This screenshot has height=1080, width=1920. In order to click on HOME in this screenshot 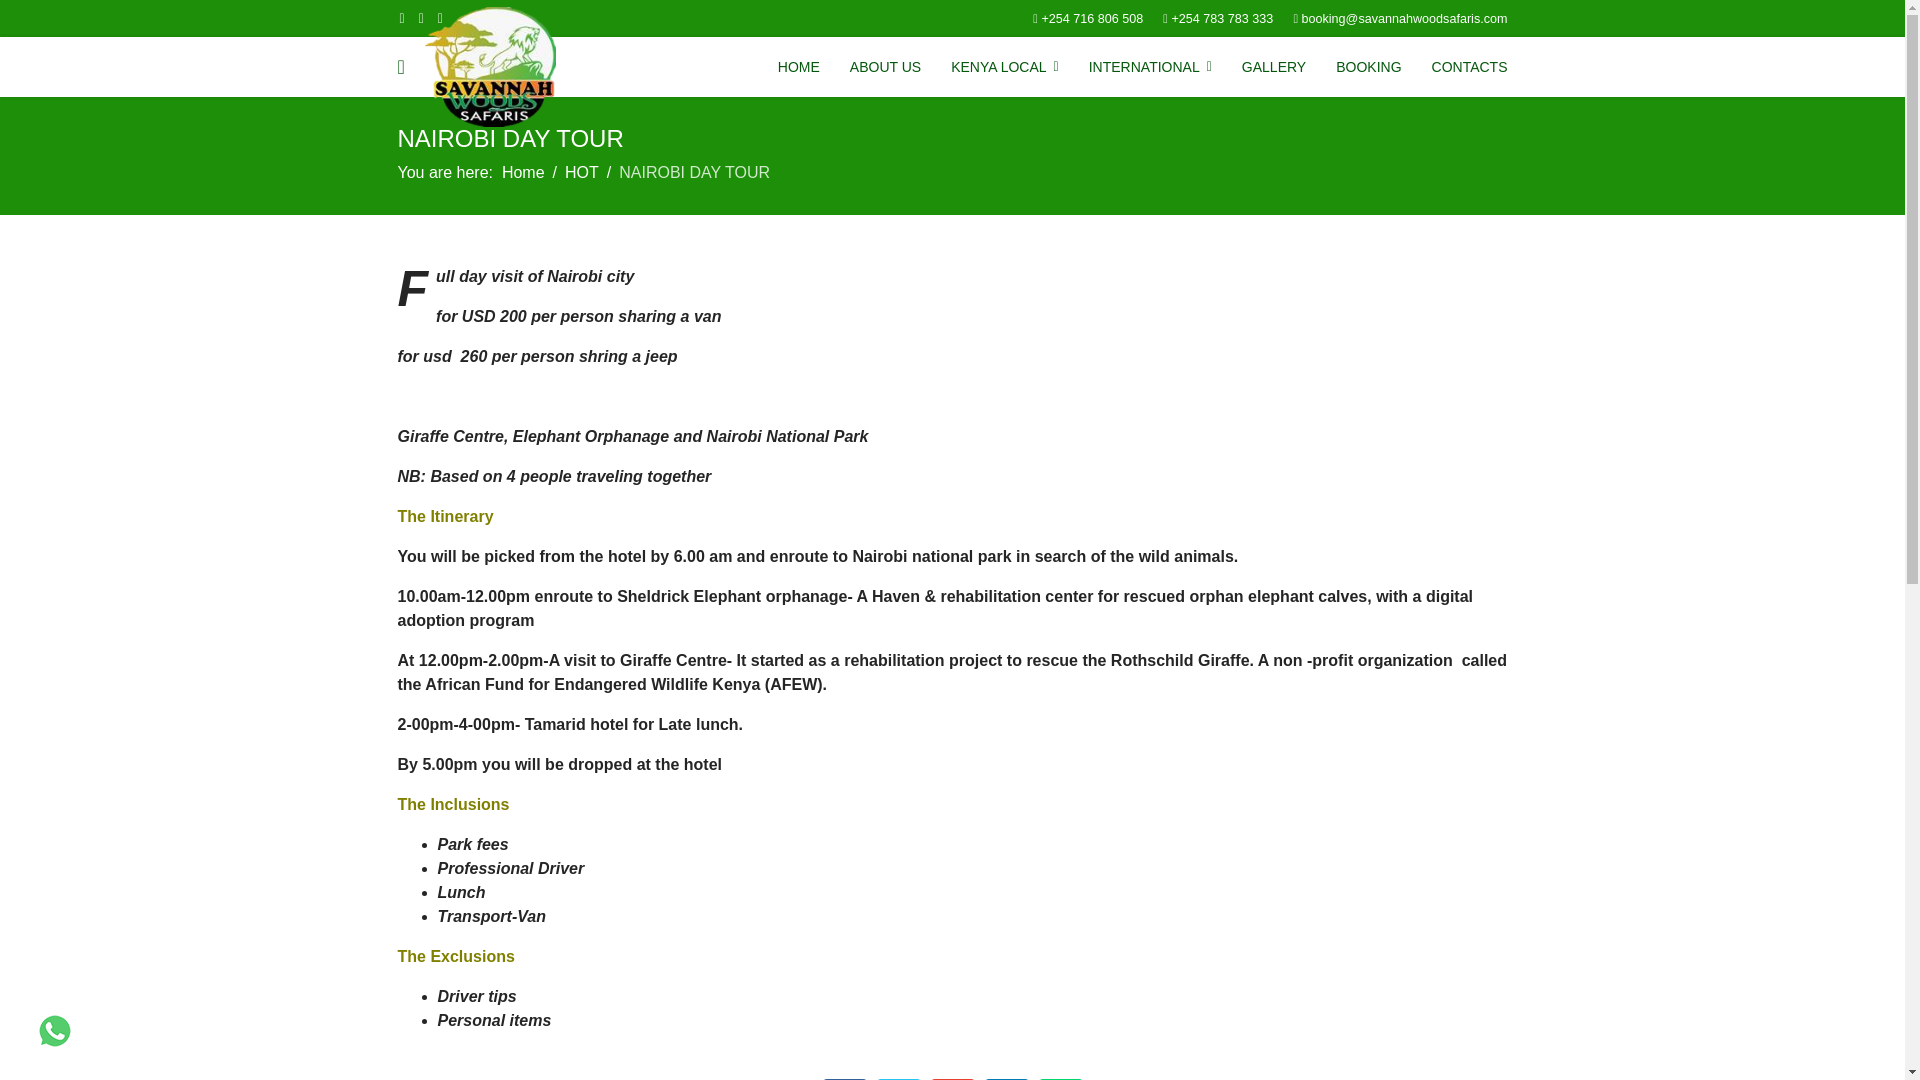, I will do `click(798, 66)`.